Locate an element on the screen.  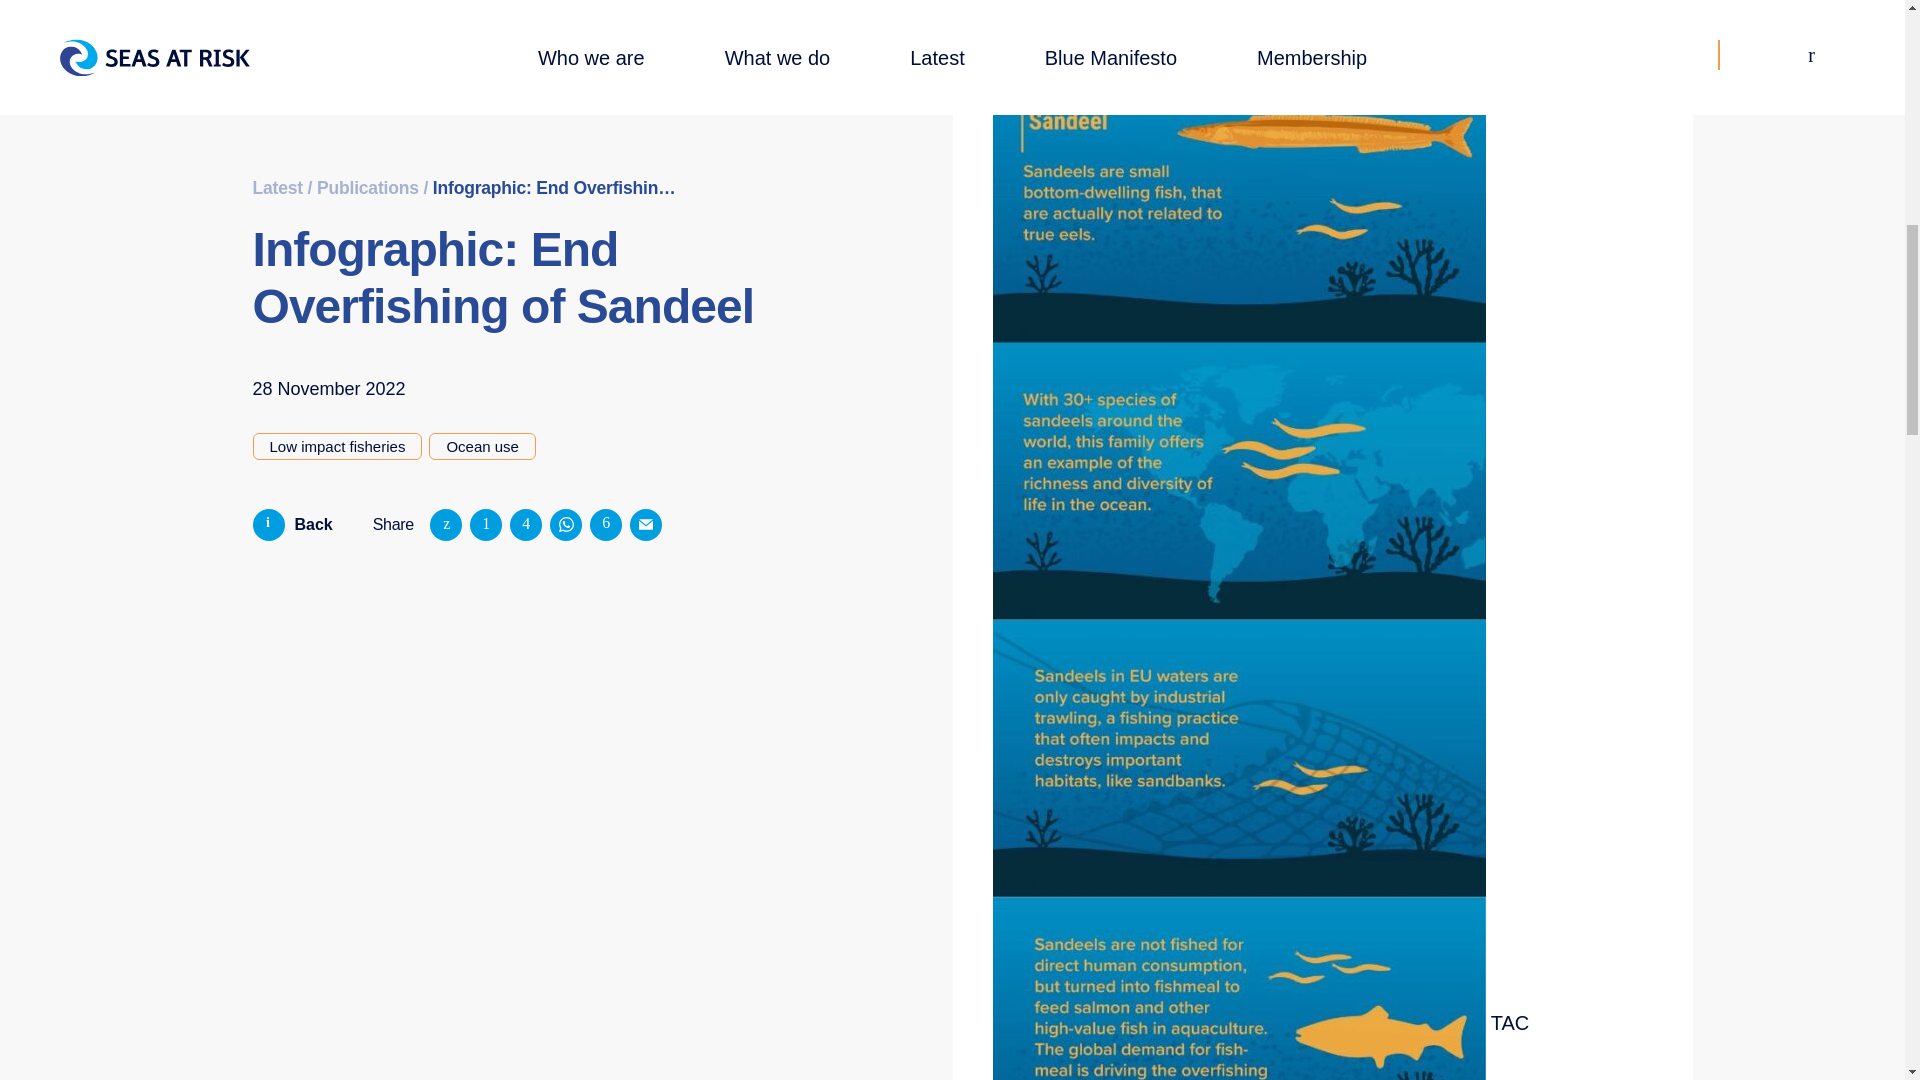
Share on Twitter is located at coordinates (446, 200).